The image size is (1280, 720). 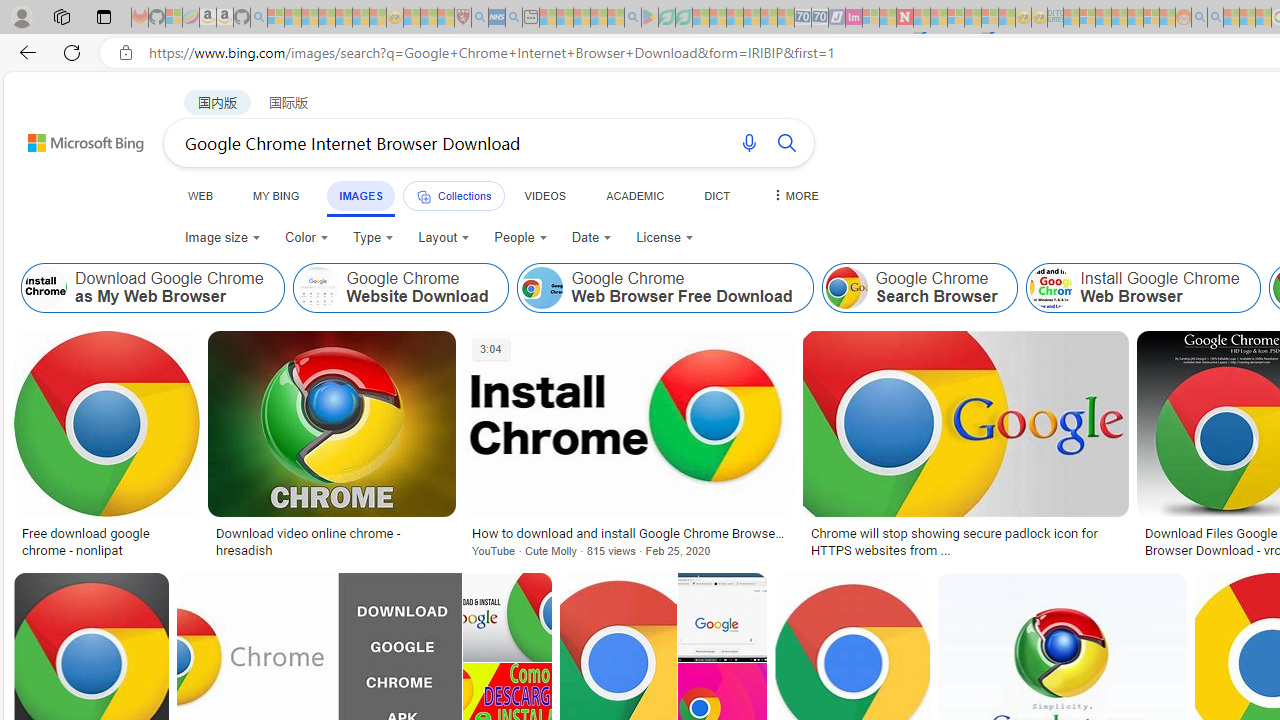 What do you see at coordinates (846, 288) in the screenshot?
I see `Google Chrome Search Browser` at bounding box center [846, 288].